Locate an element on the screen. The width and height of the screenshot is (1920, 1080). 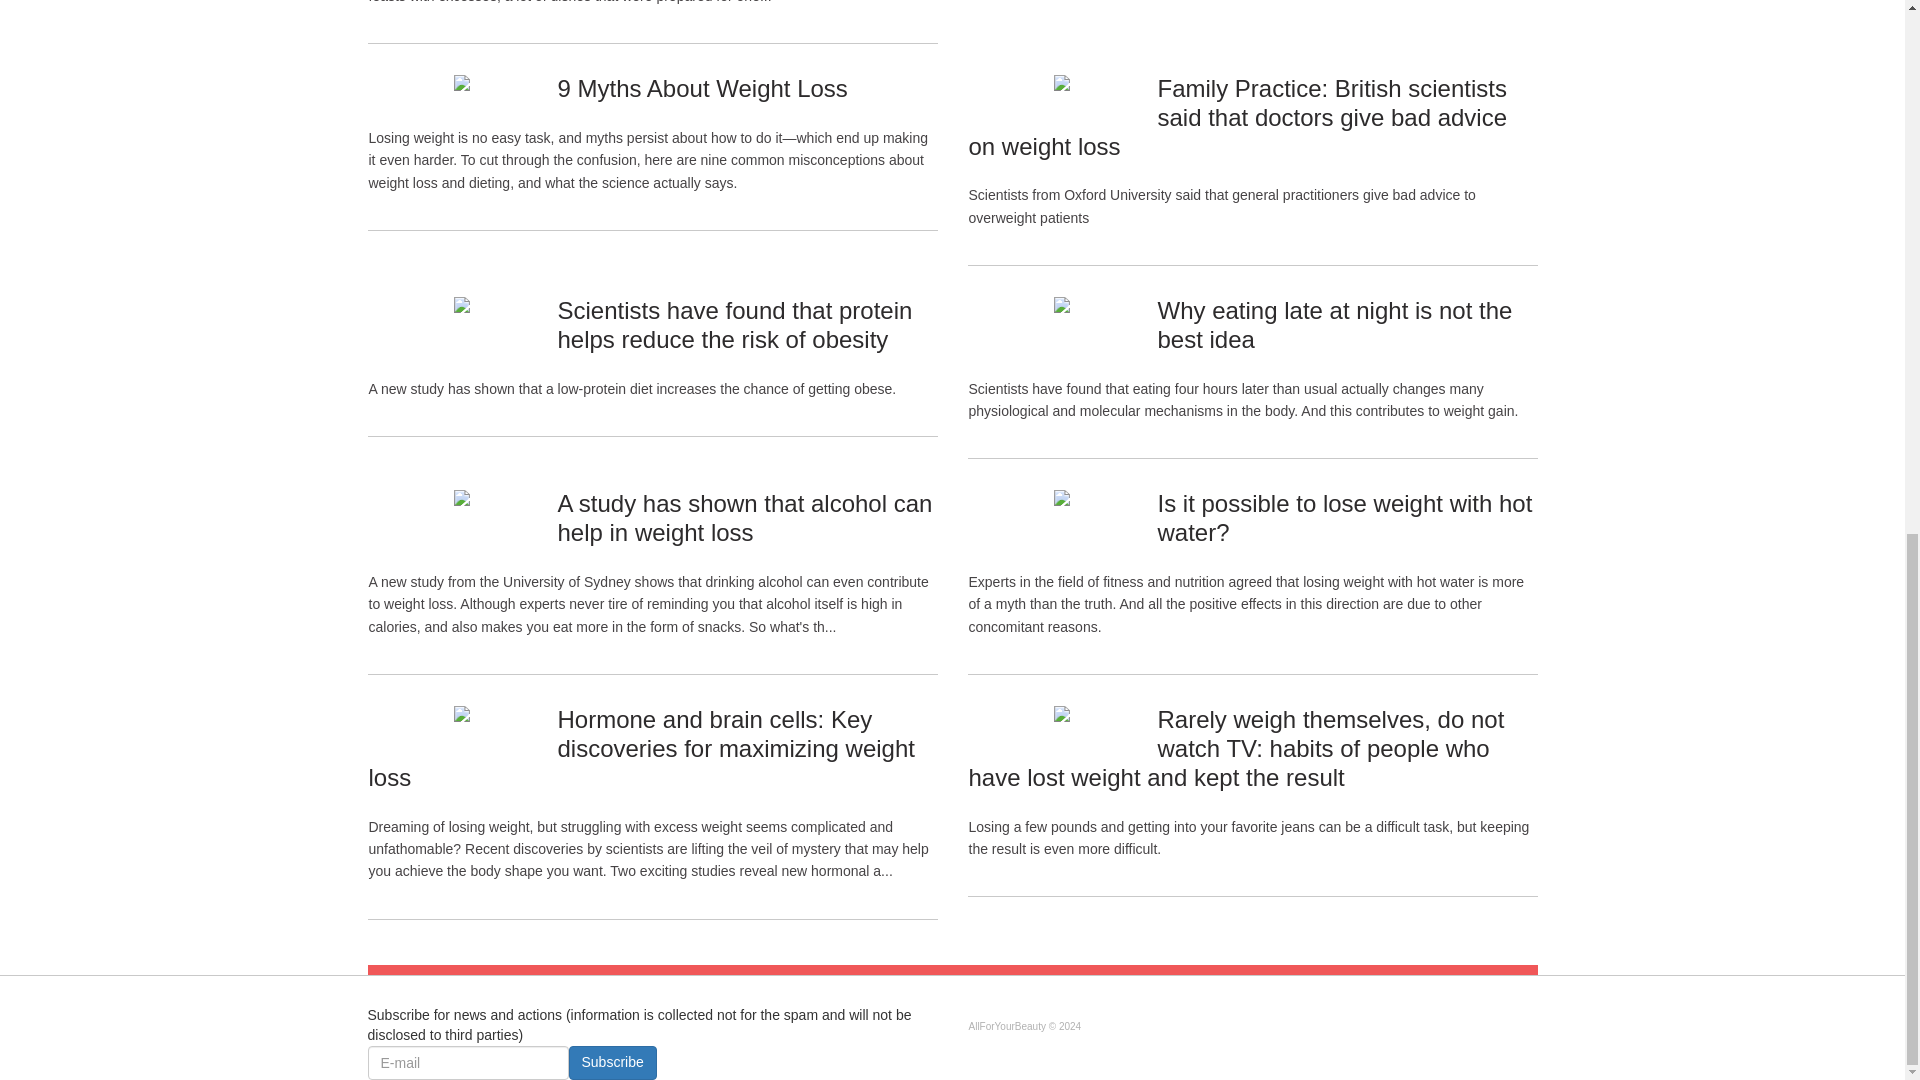
Why eating late at night is not the best idea is located at coordinates (1334, 325).